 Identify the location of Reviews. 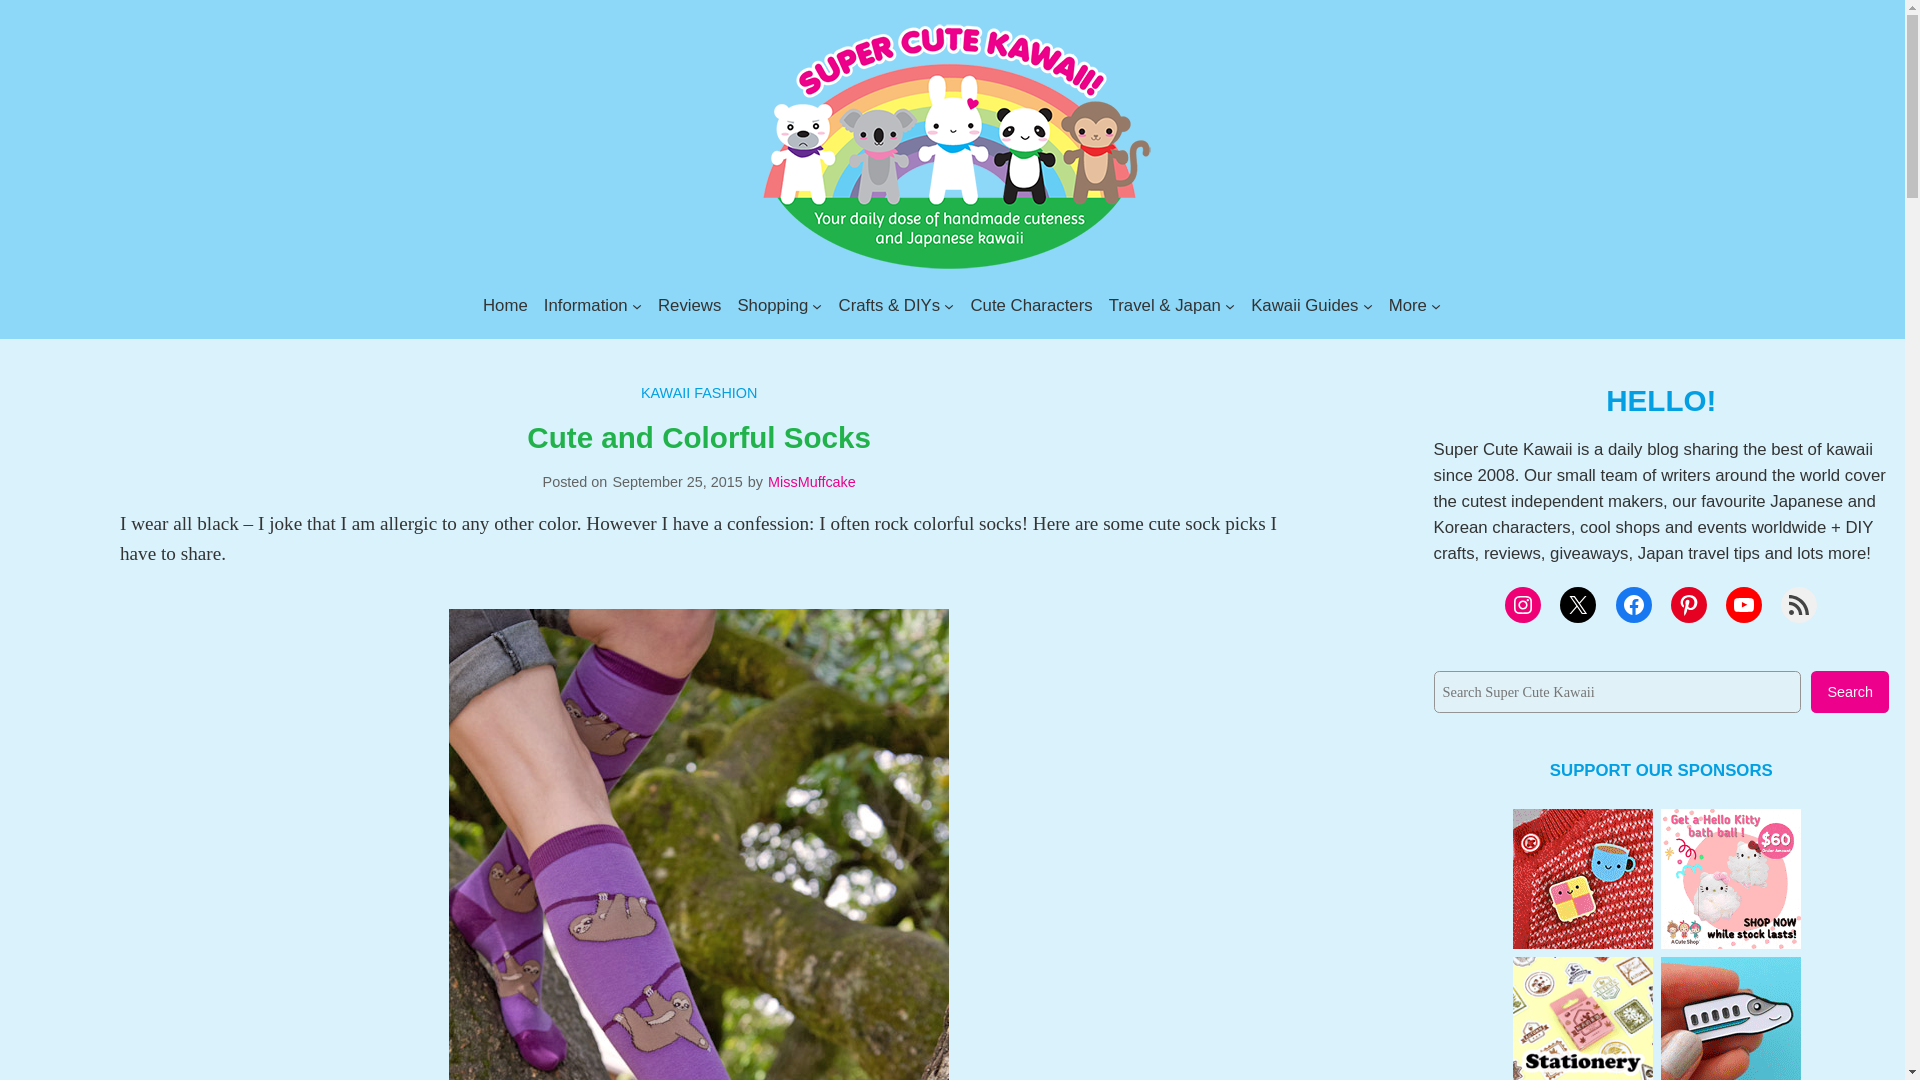
(690, 305).